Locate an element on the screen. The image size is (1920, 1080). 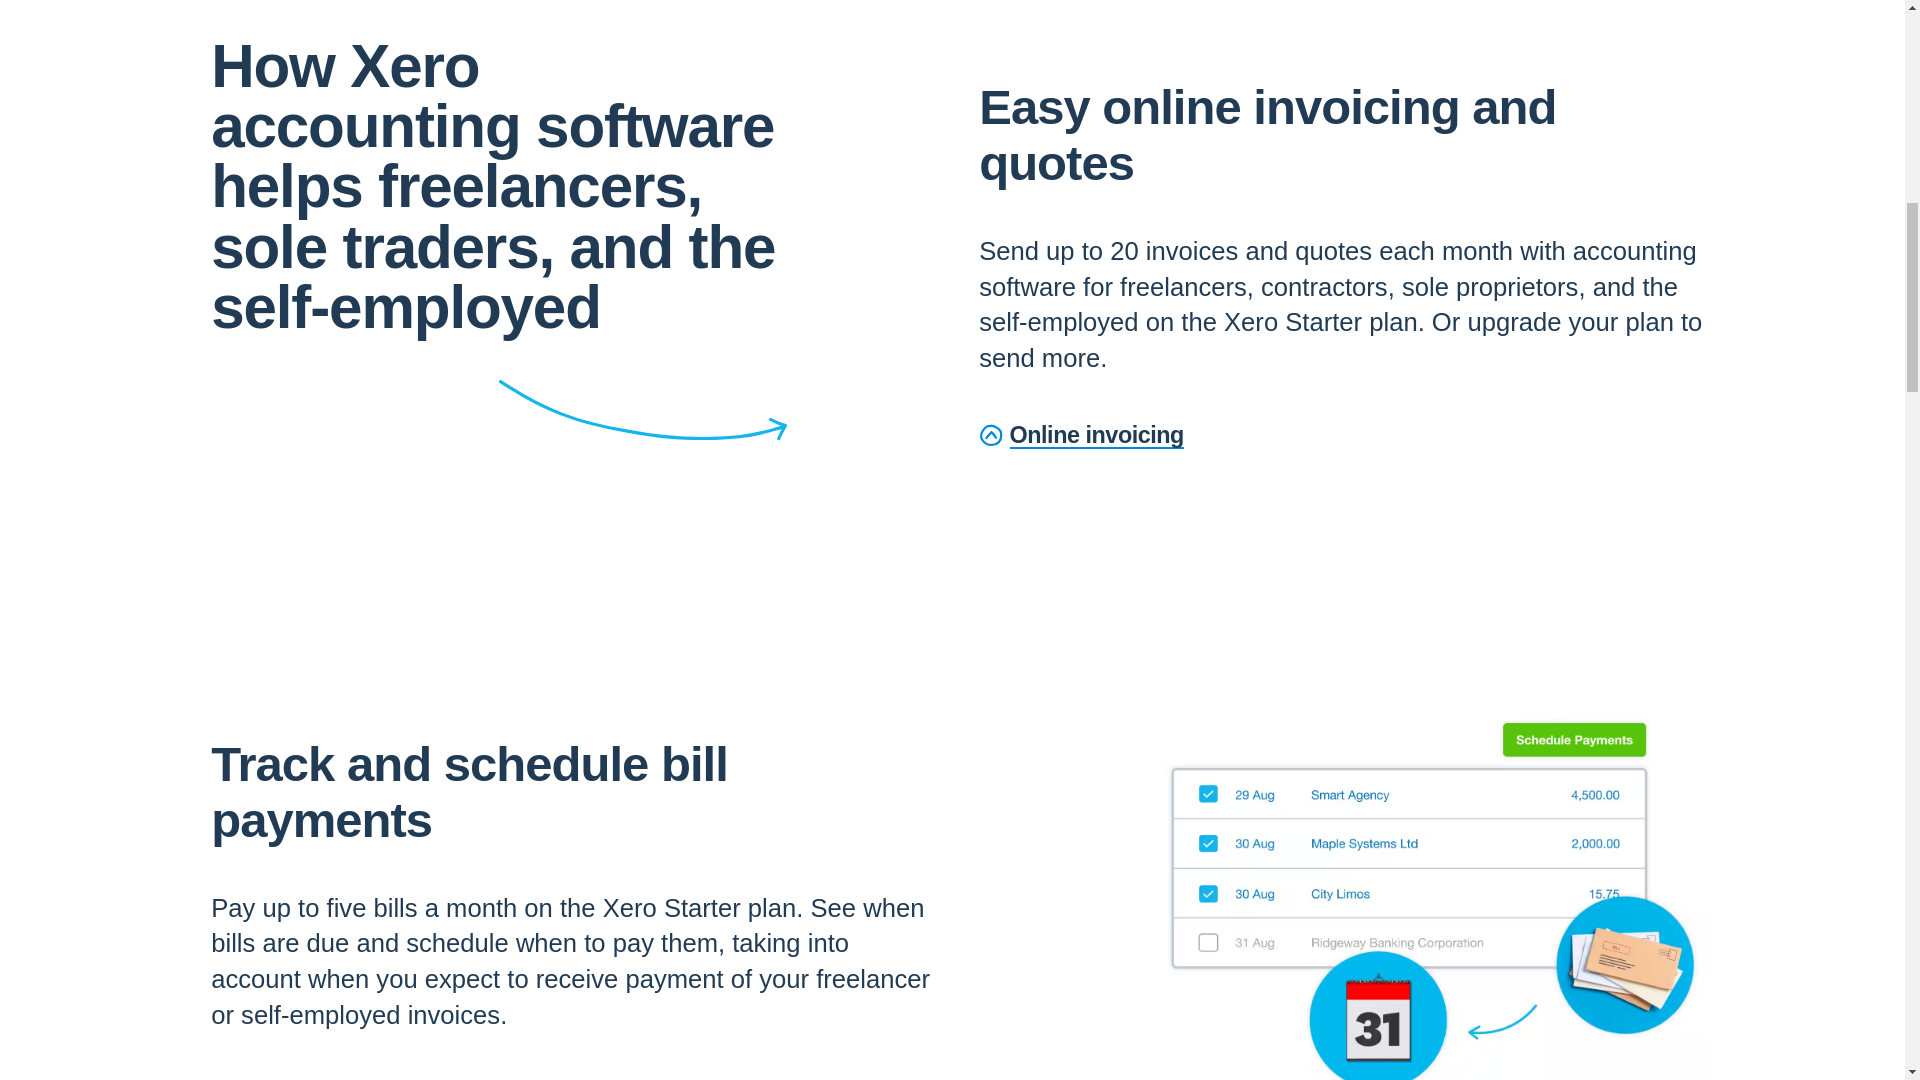
Pay bills is located at coordinates (272, 1078).